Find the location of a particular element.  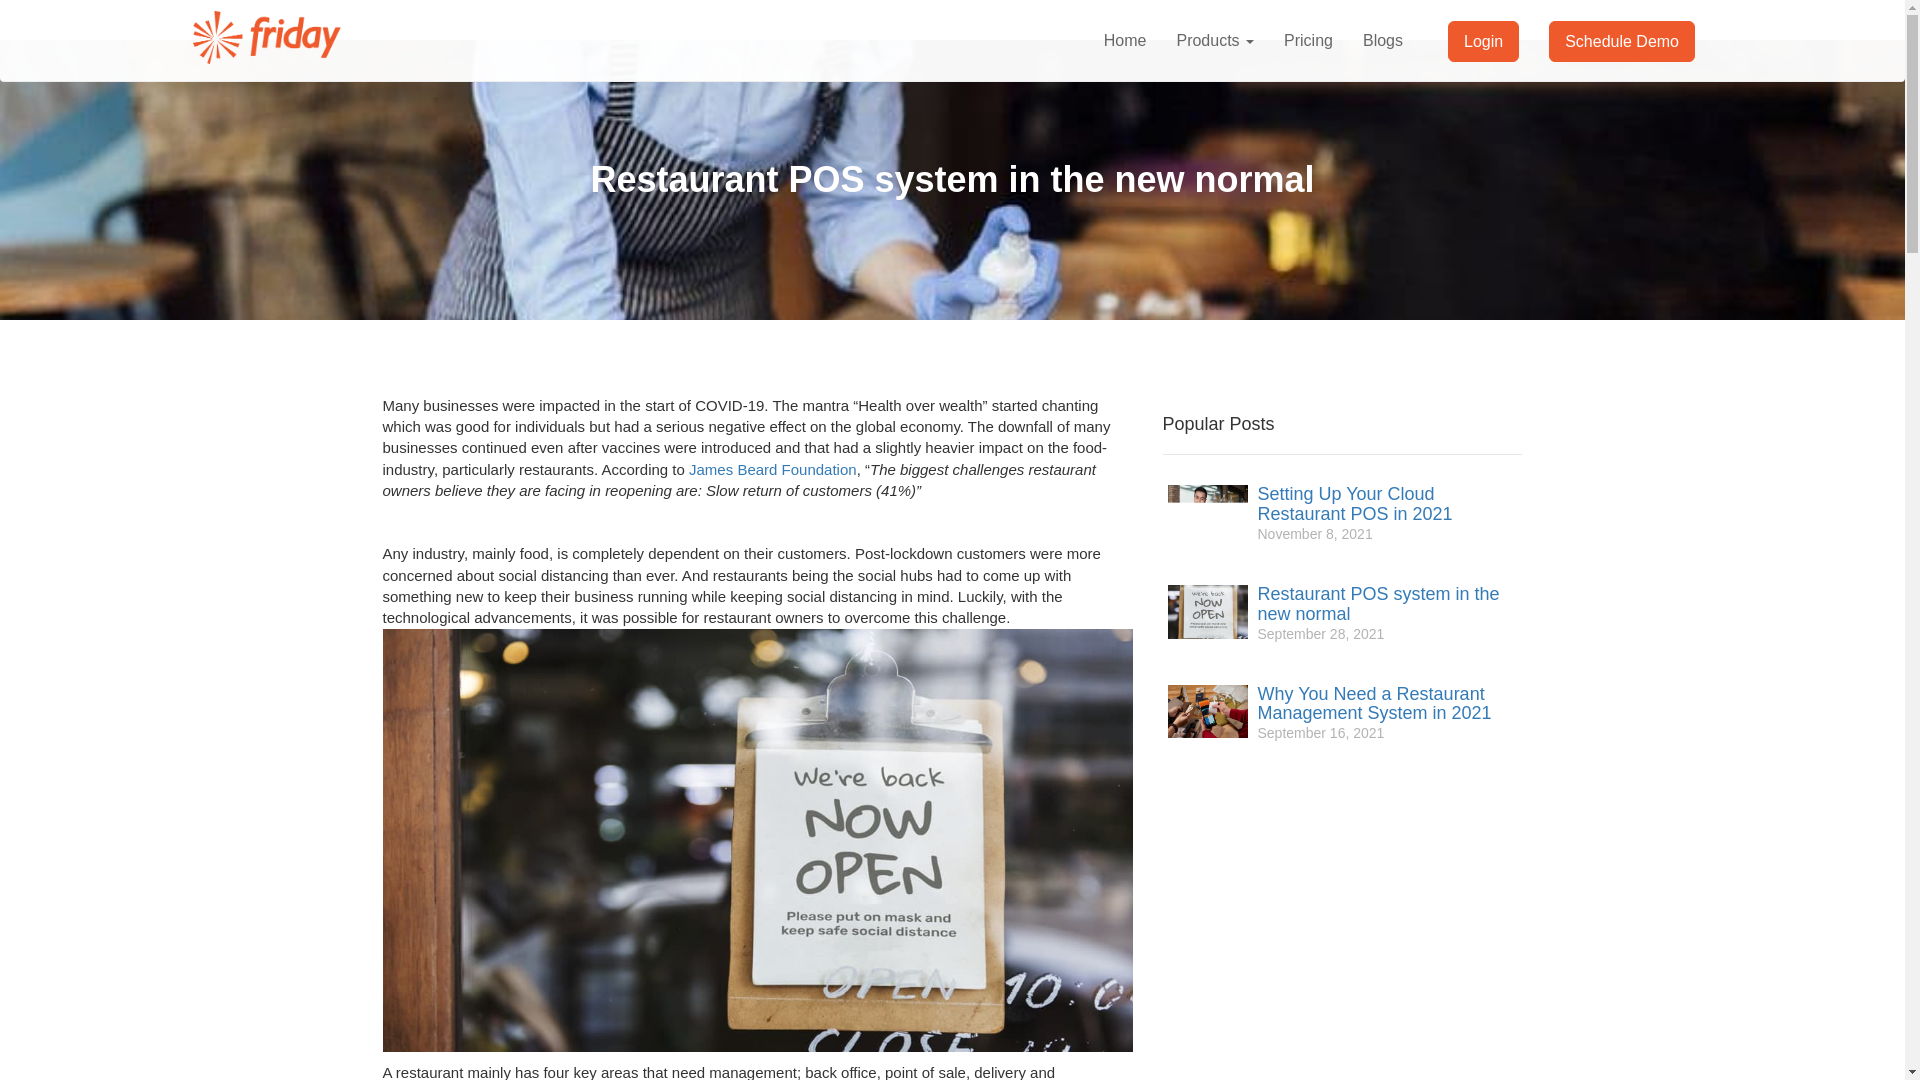

Schedule Demo is located at coordinates (1622, 40).